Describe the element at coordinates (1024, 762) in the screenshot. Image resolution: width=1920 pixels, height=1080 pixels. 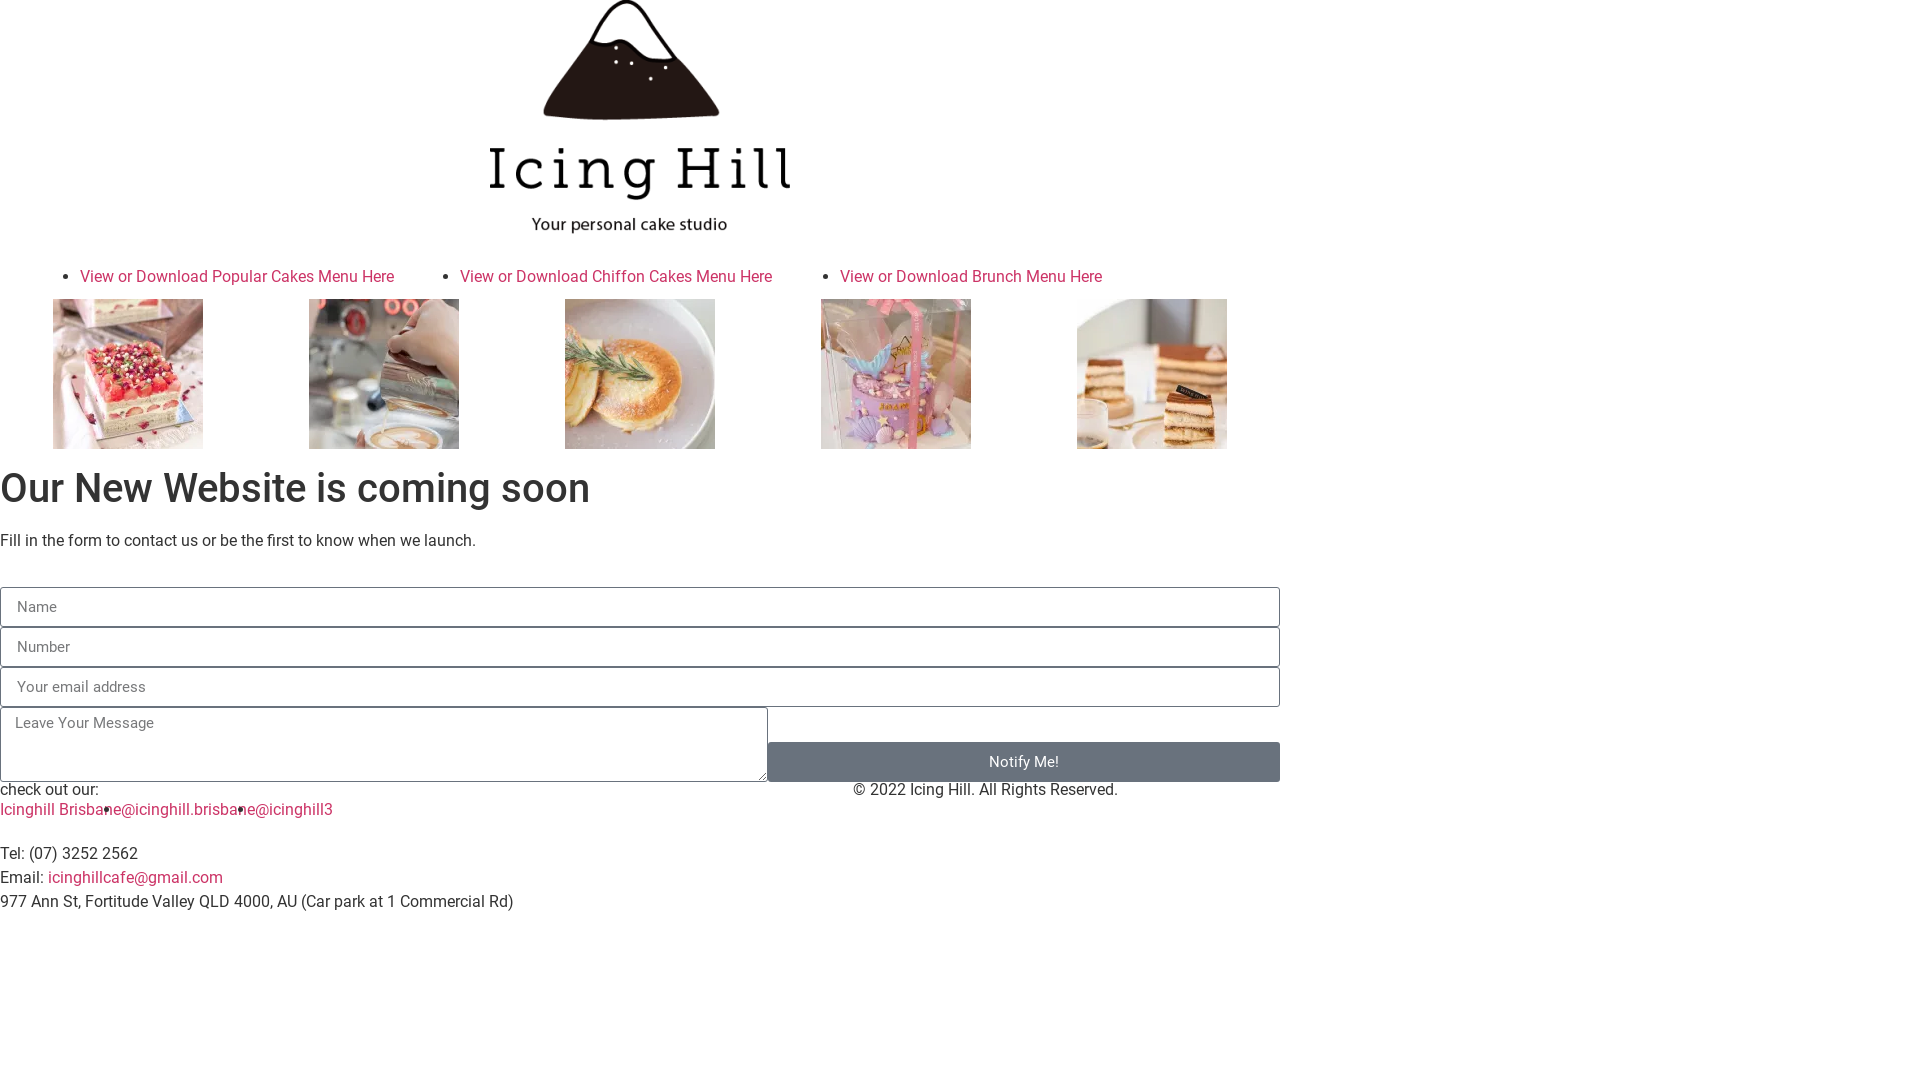
I see `Notify Me!` at that location.